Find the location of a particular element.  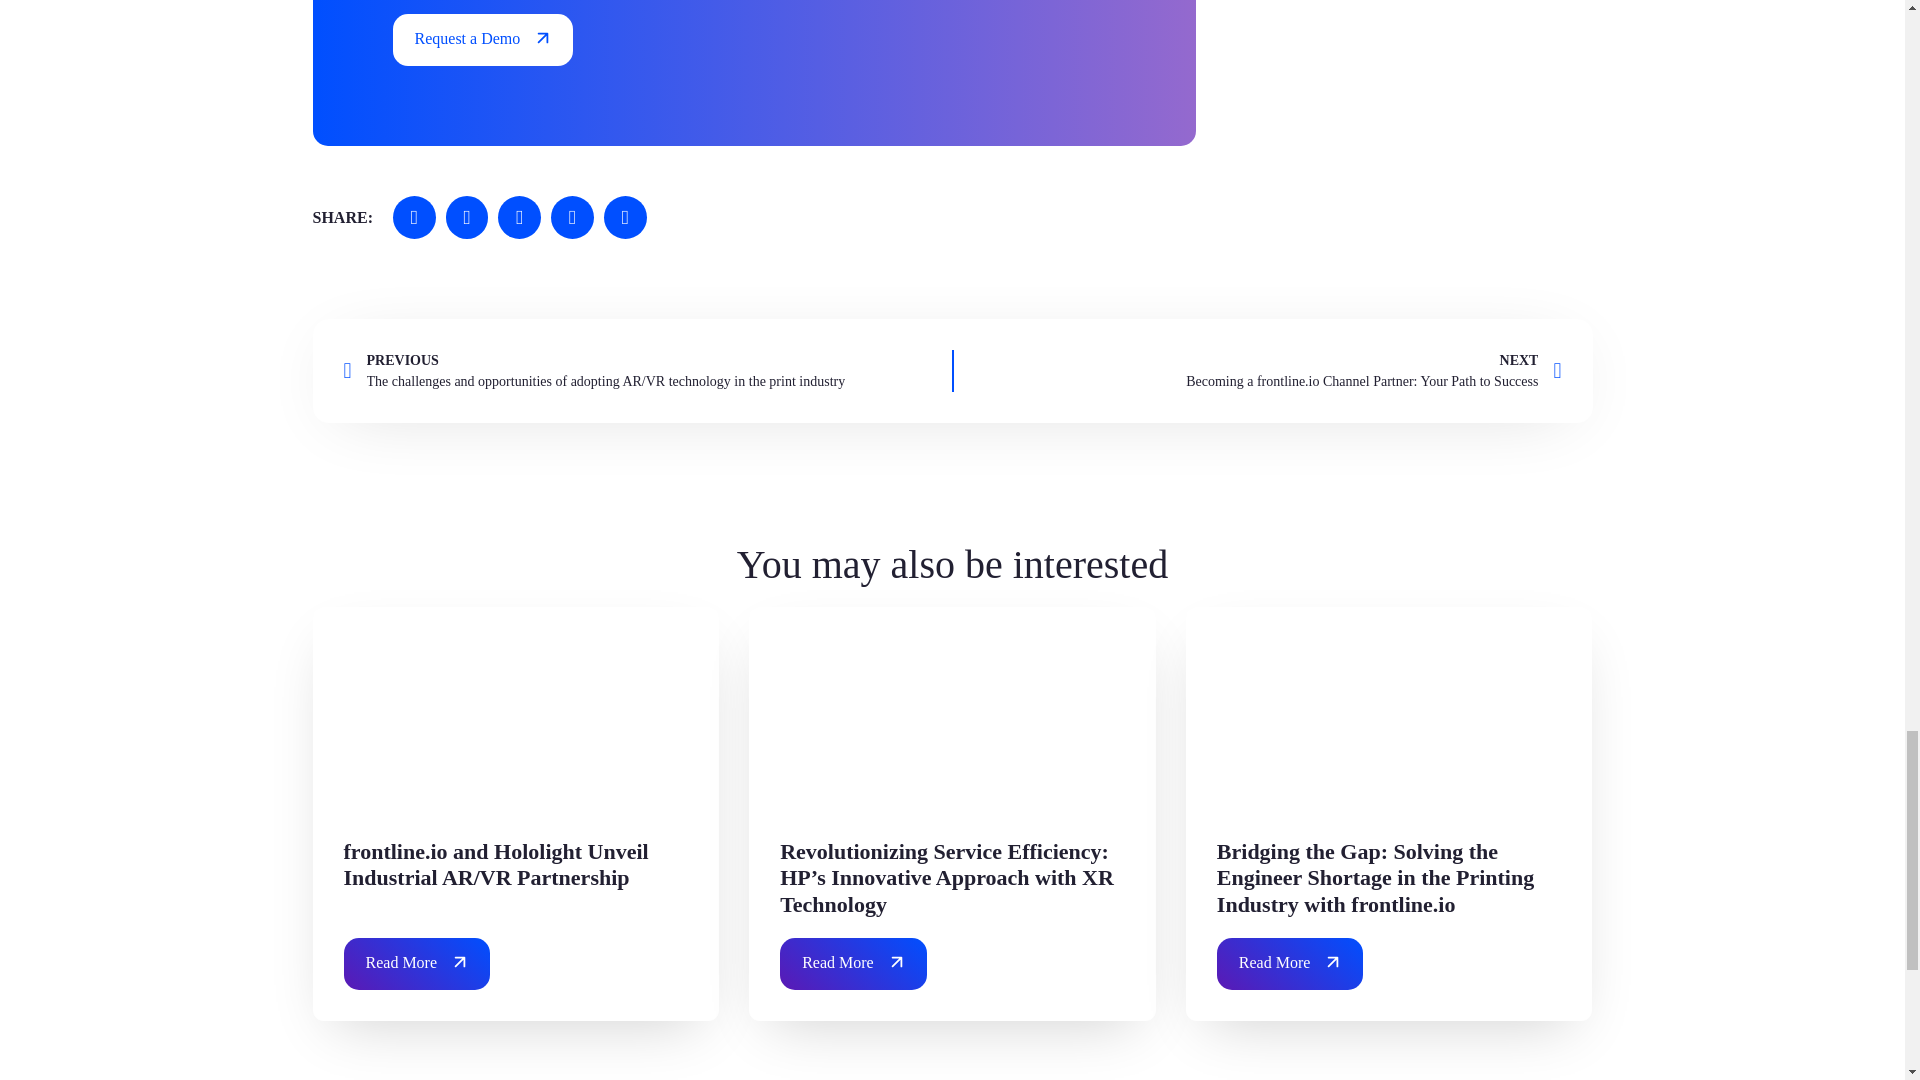

Read More is located at coordinates (853, 964).